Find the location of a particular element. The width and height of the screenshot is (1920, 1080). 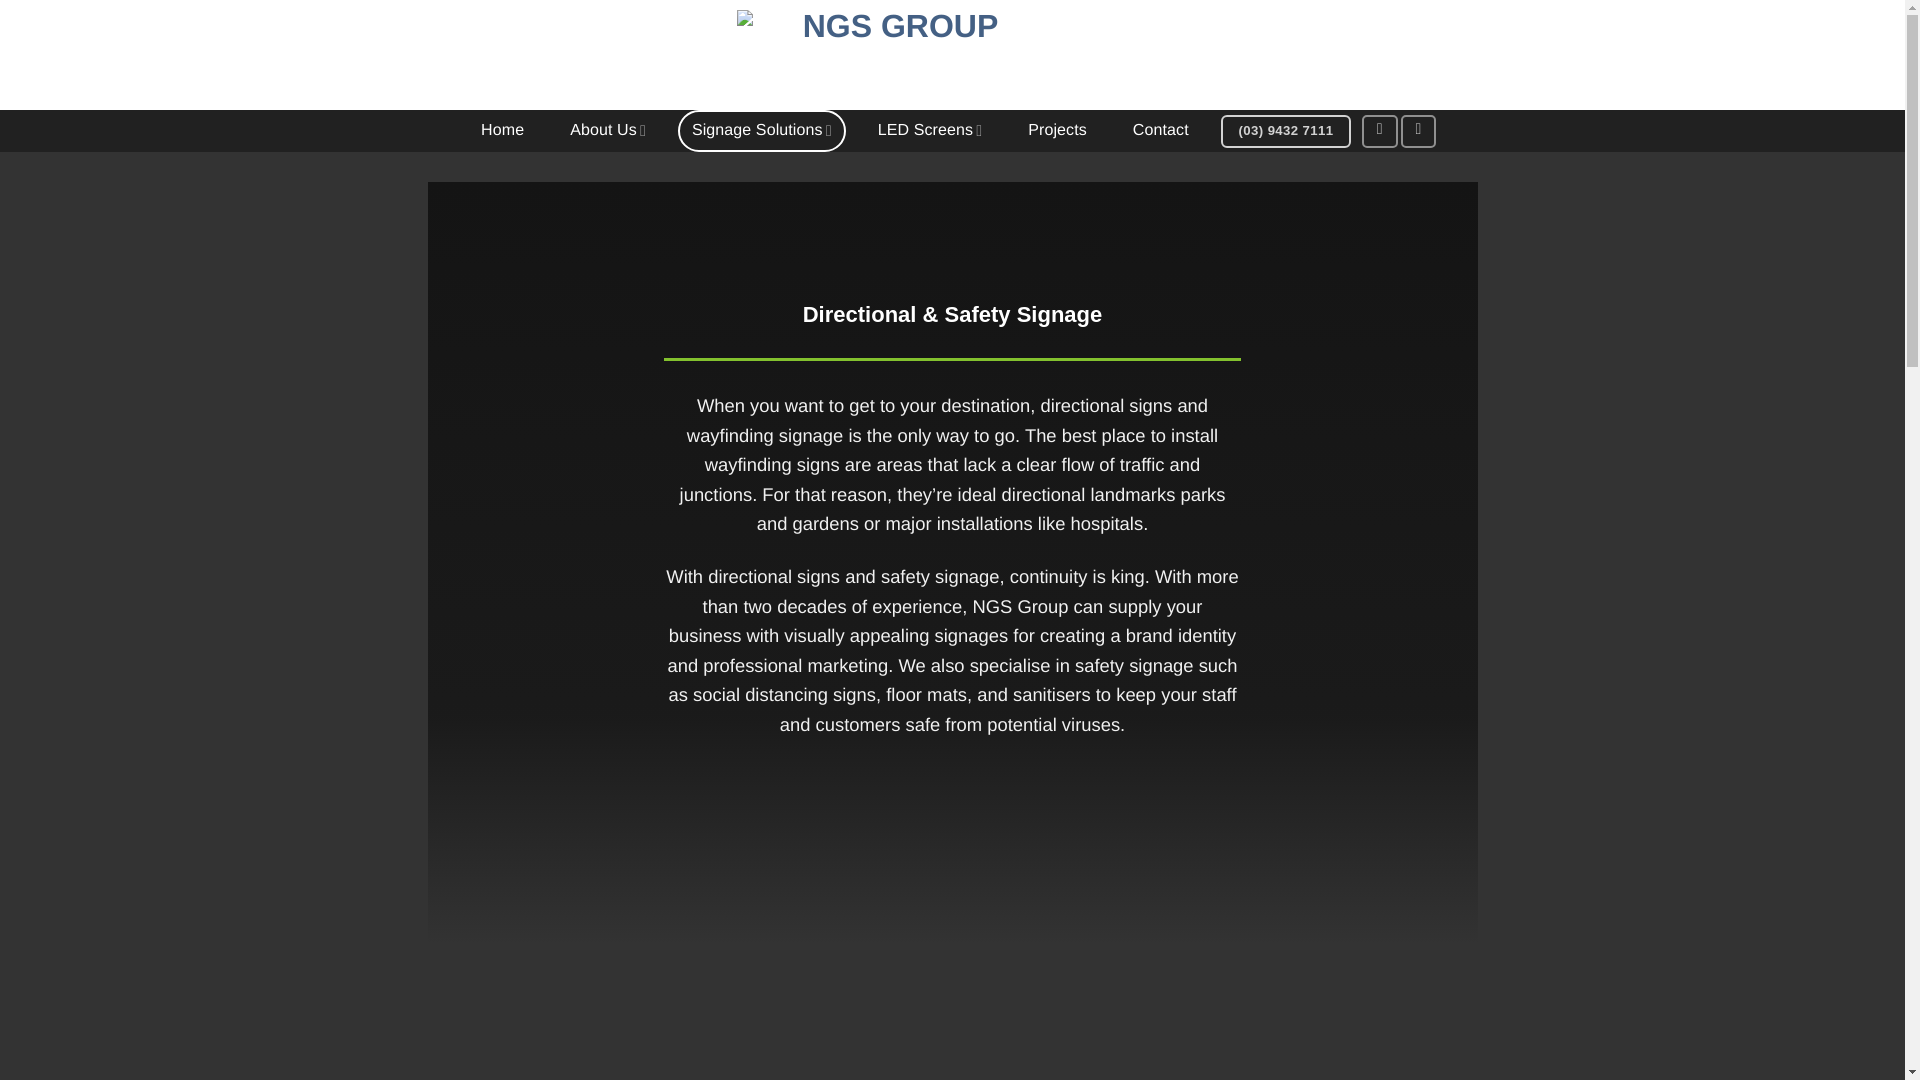

Follow on Facebook is located at coordinates (1379, 130).